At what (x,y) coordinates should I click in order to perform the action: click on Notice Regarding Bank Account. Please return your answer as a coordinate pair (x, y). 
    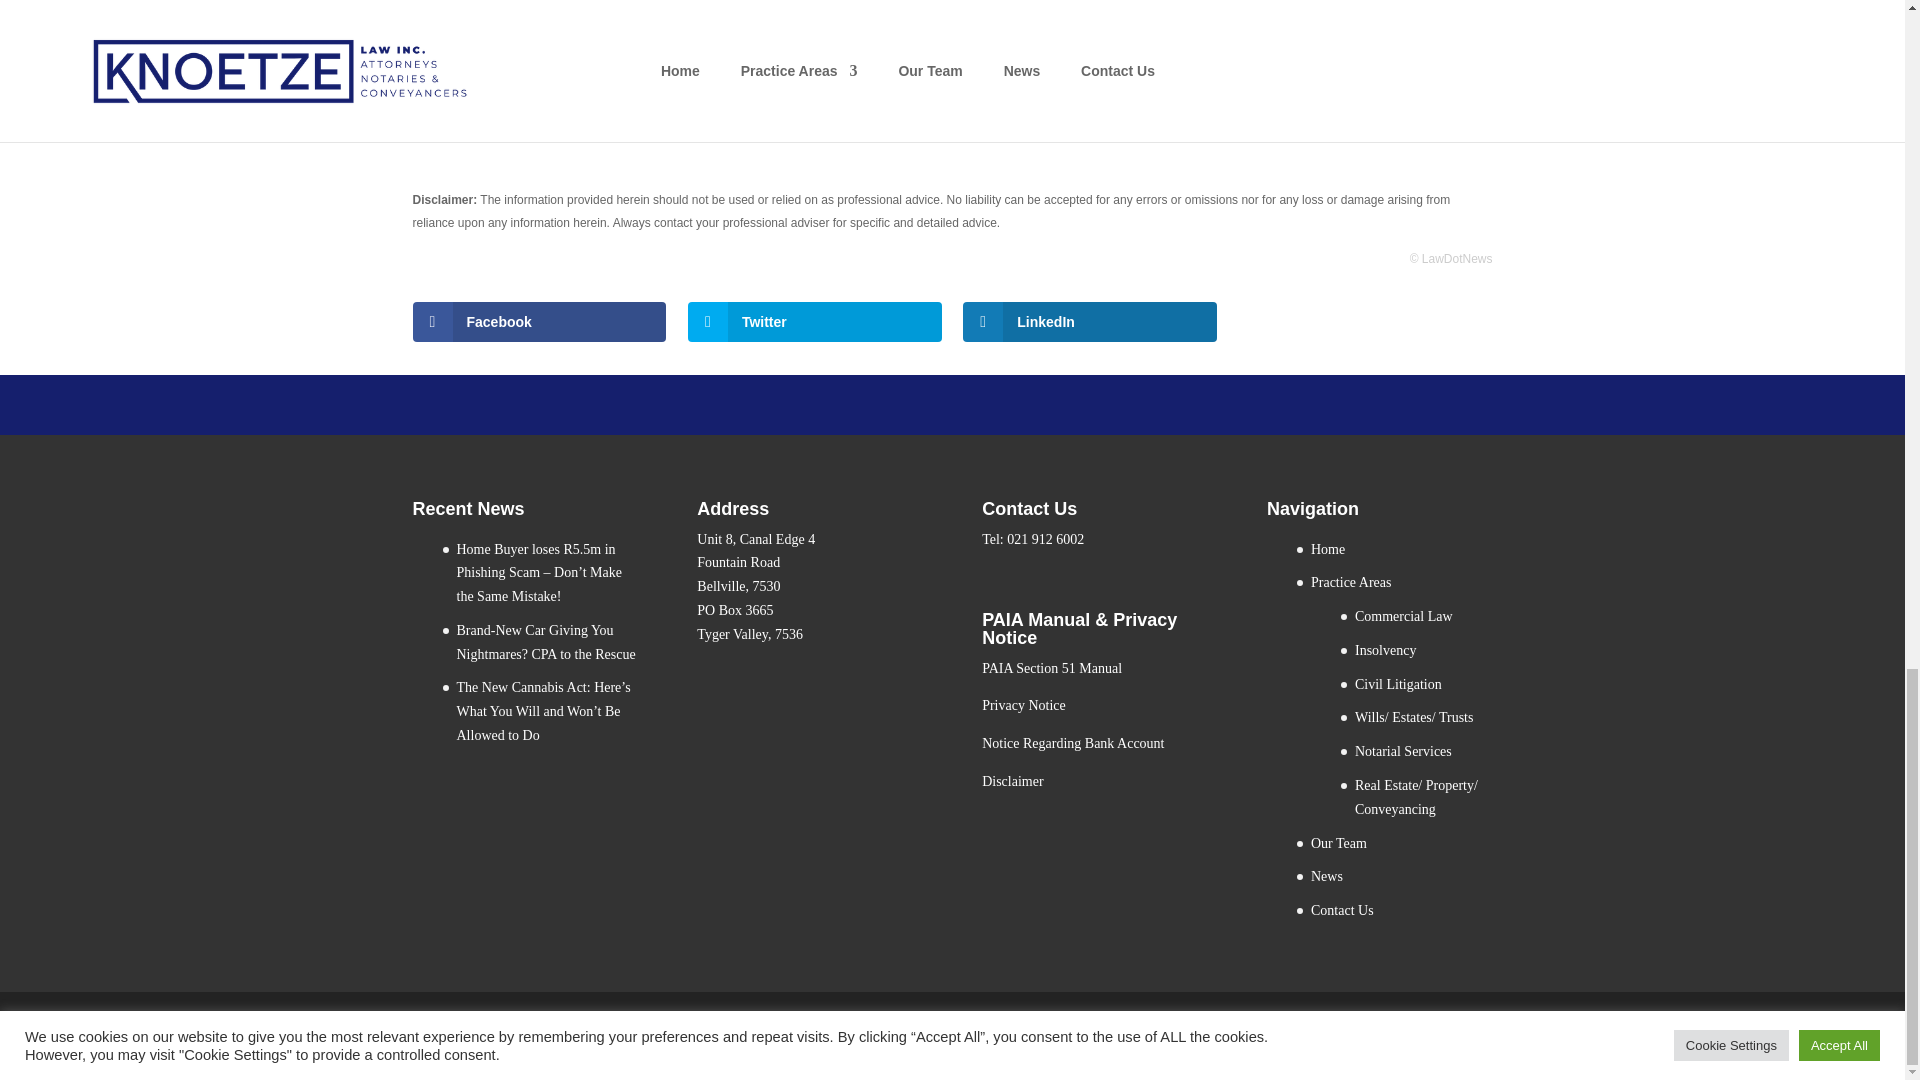
    Looking at the image, I should click on (1072, 742).